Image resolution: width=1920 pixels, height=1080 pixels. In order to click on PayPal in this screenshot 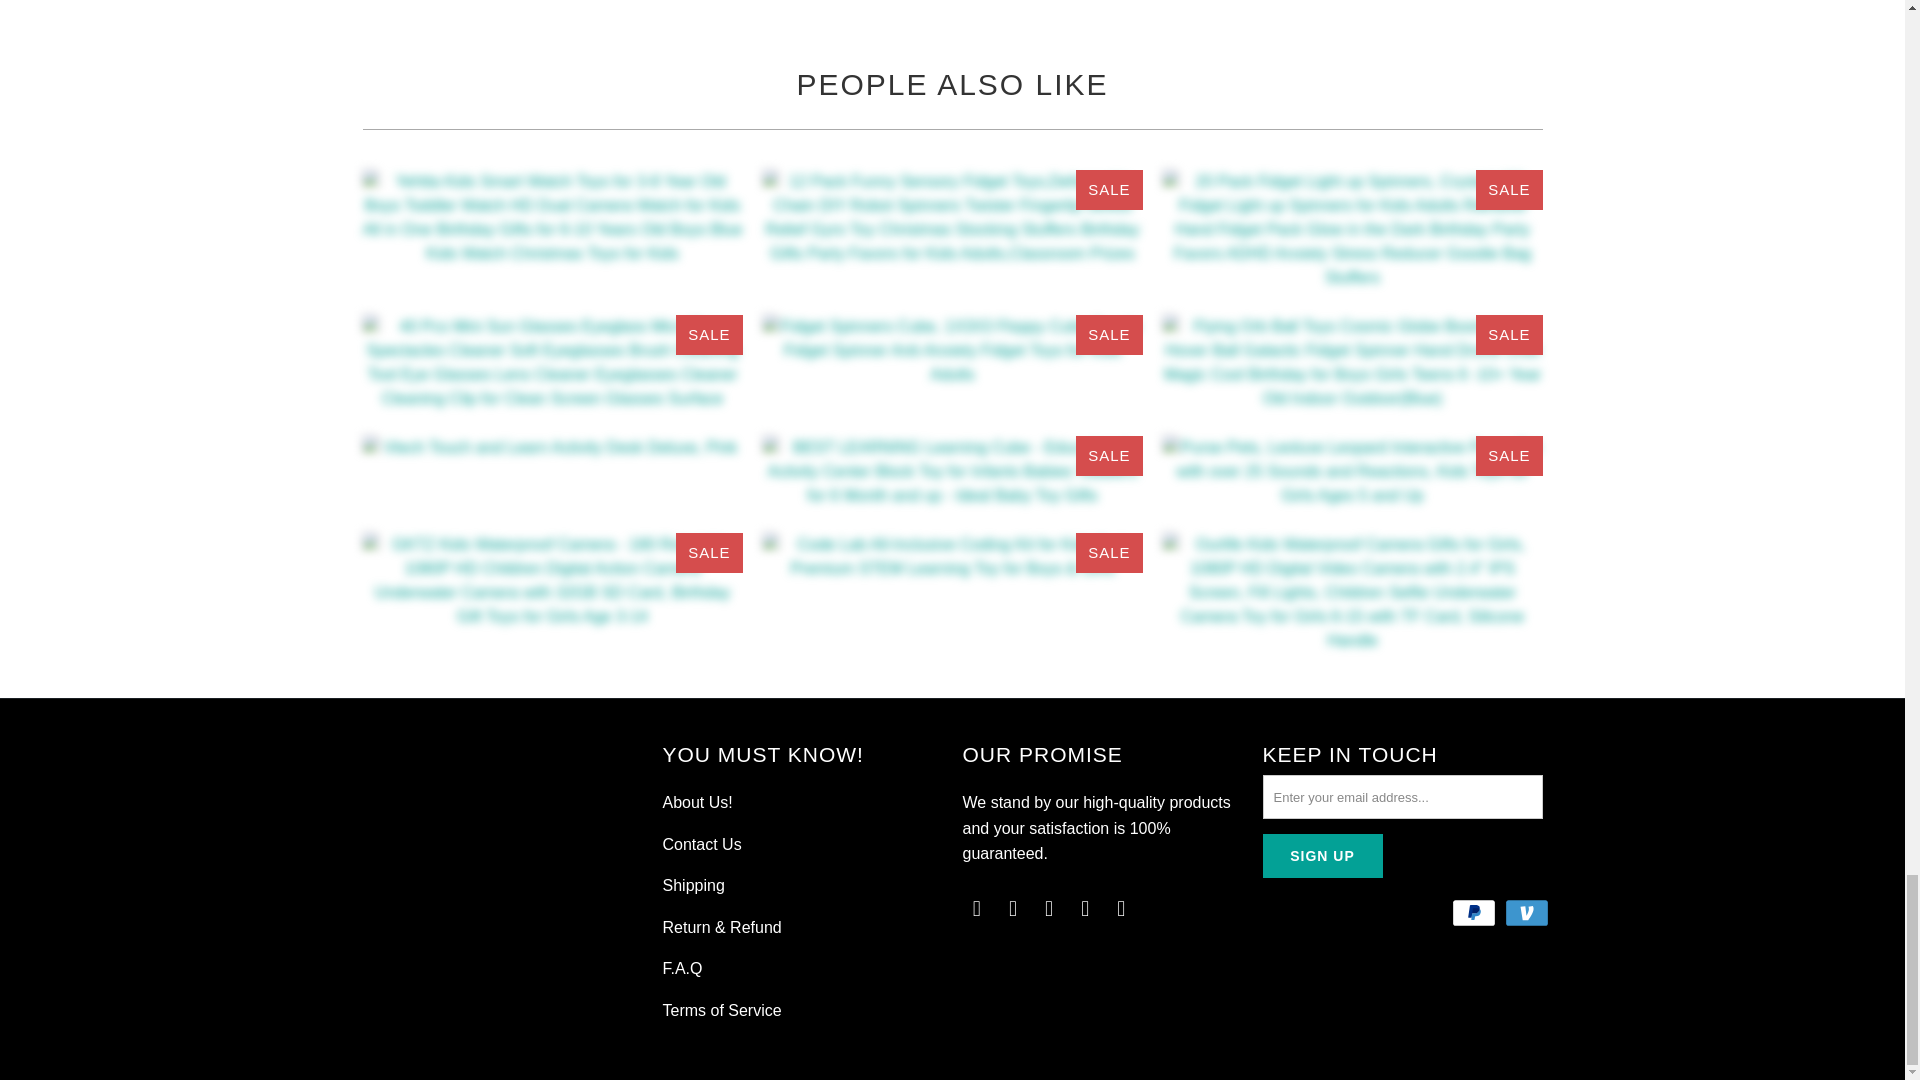, I will do `click(1475, 912)`.